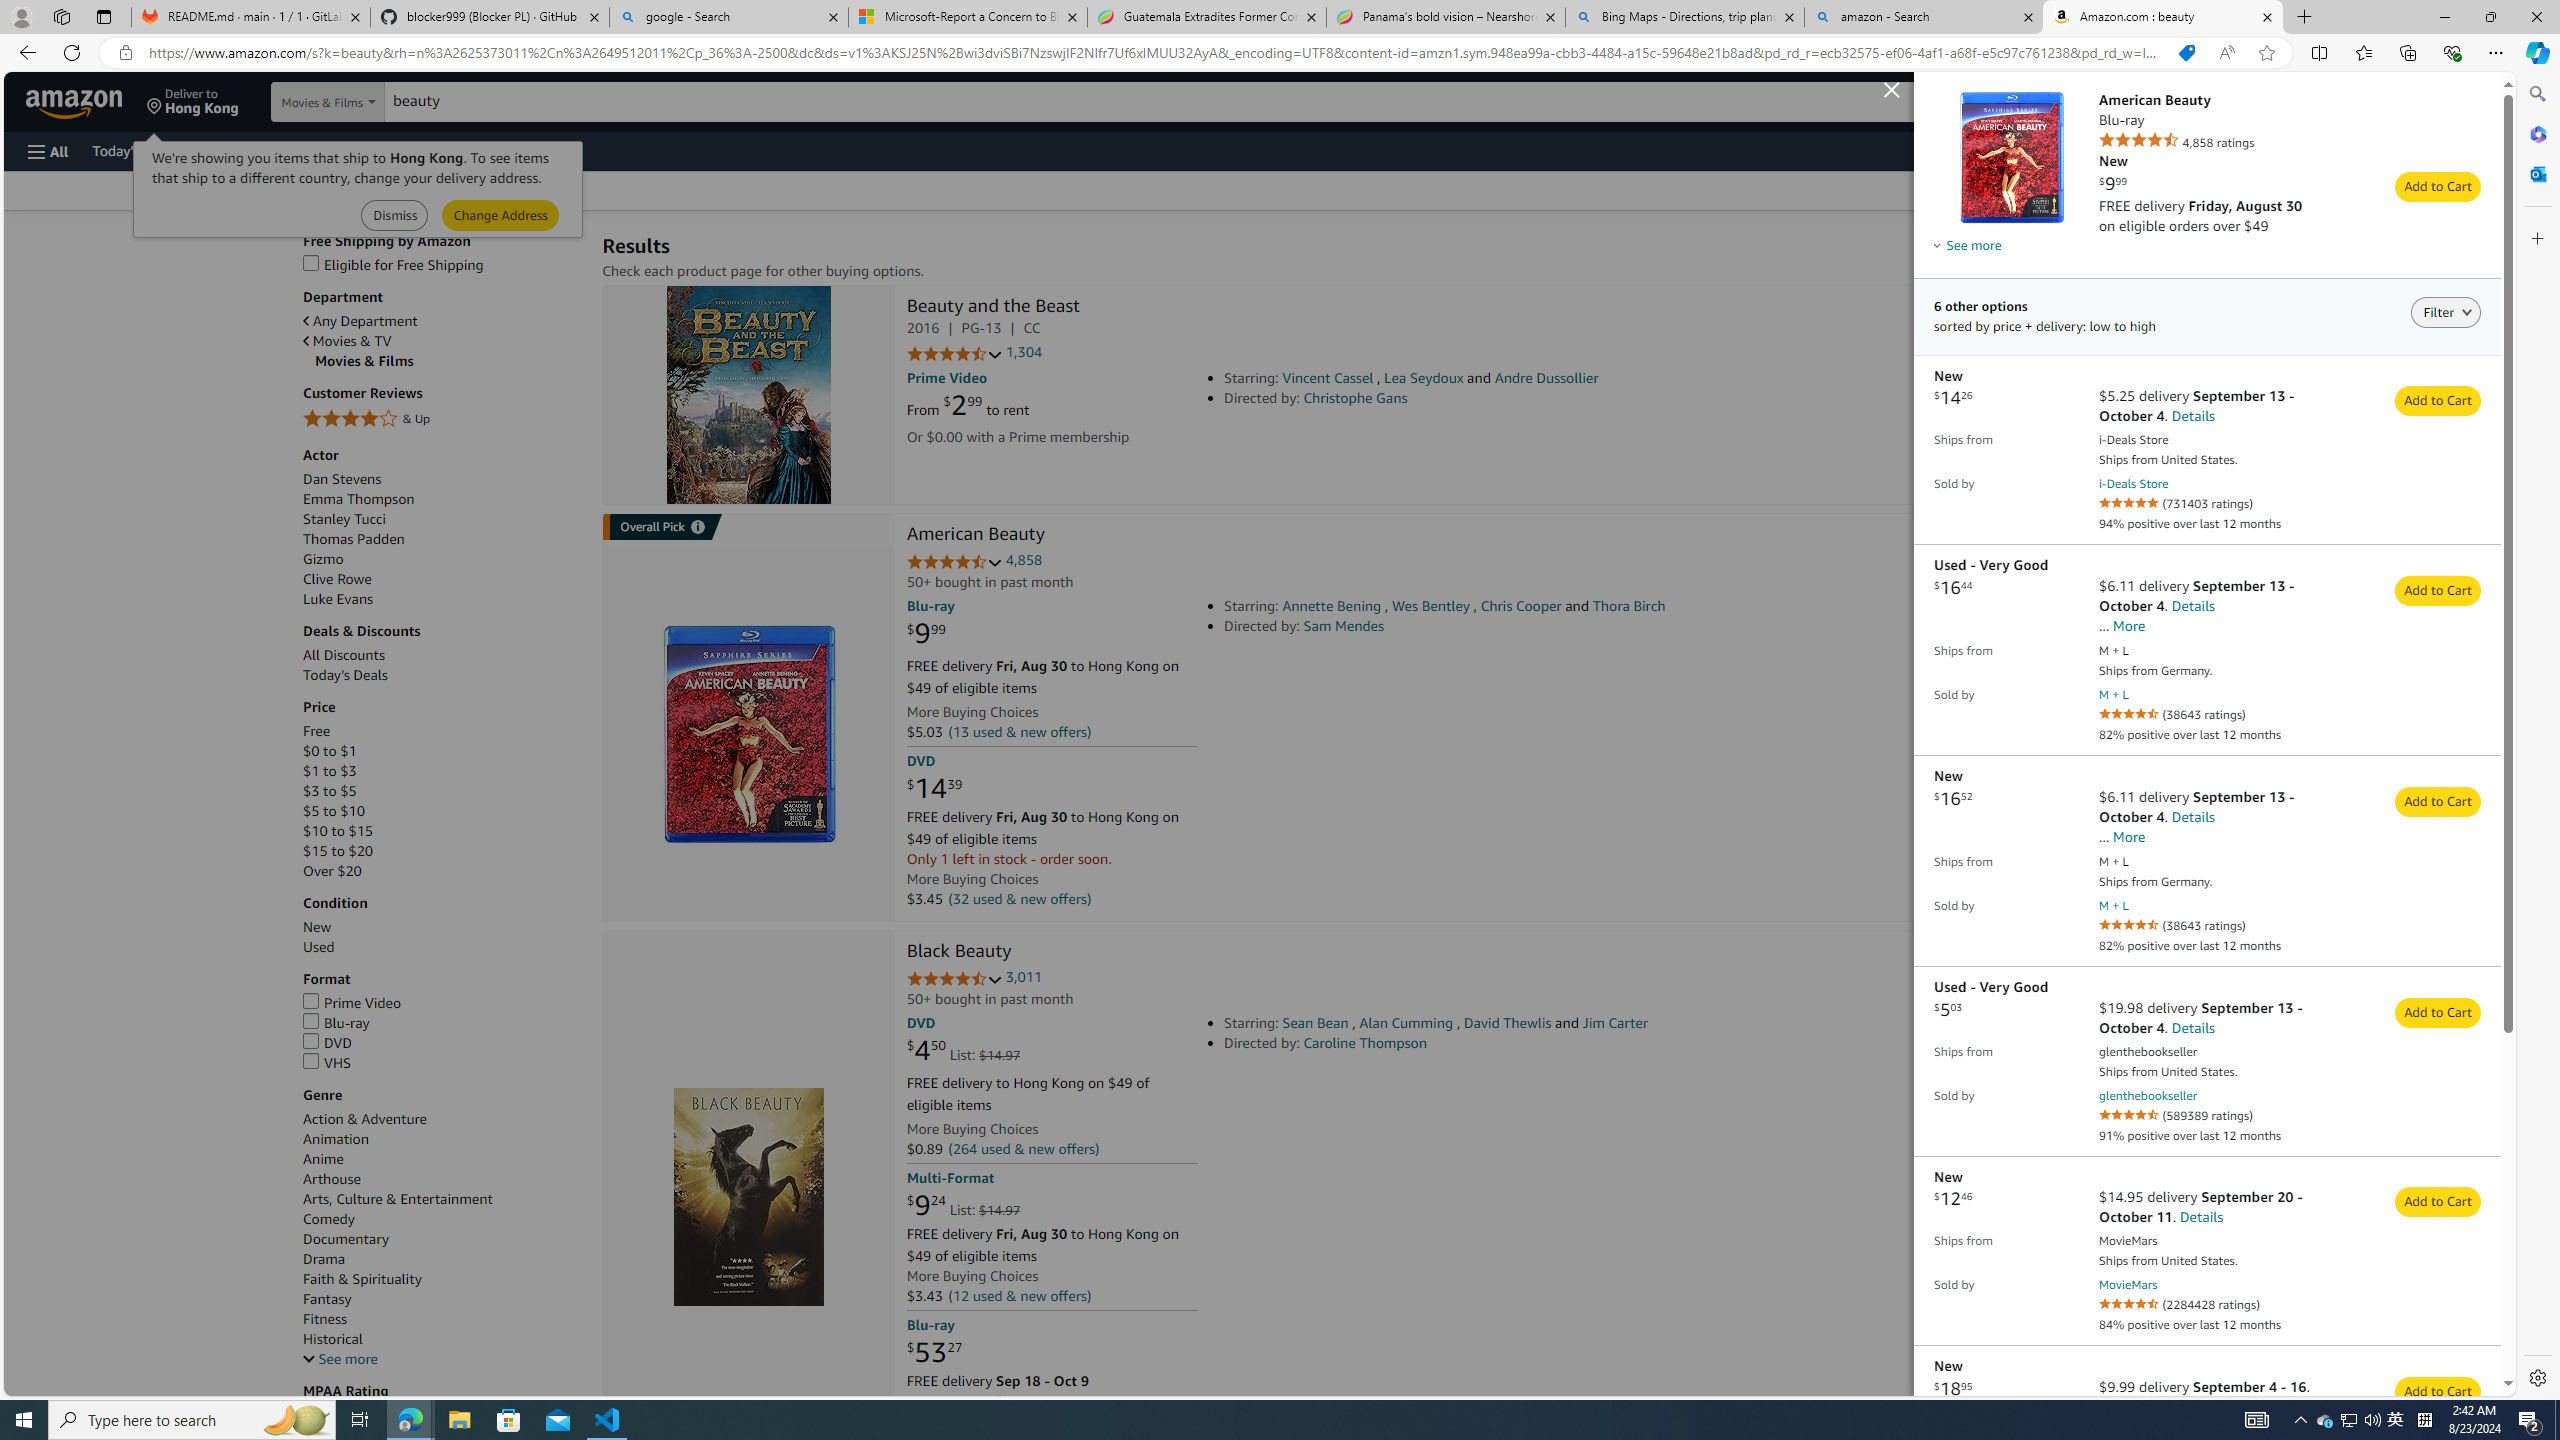 This screenshot has height=1440, width=2560. I want to click on Alan Cumming, so click(1406, 1022).